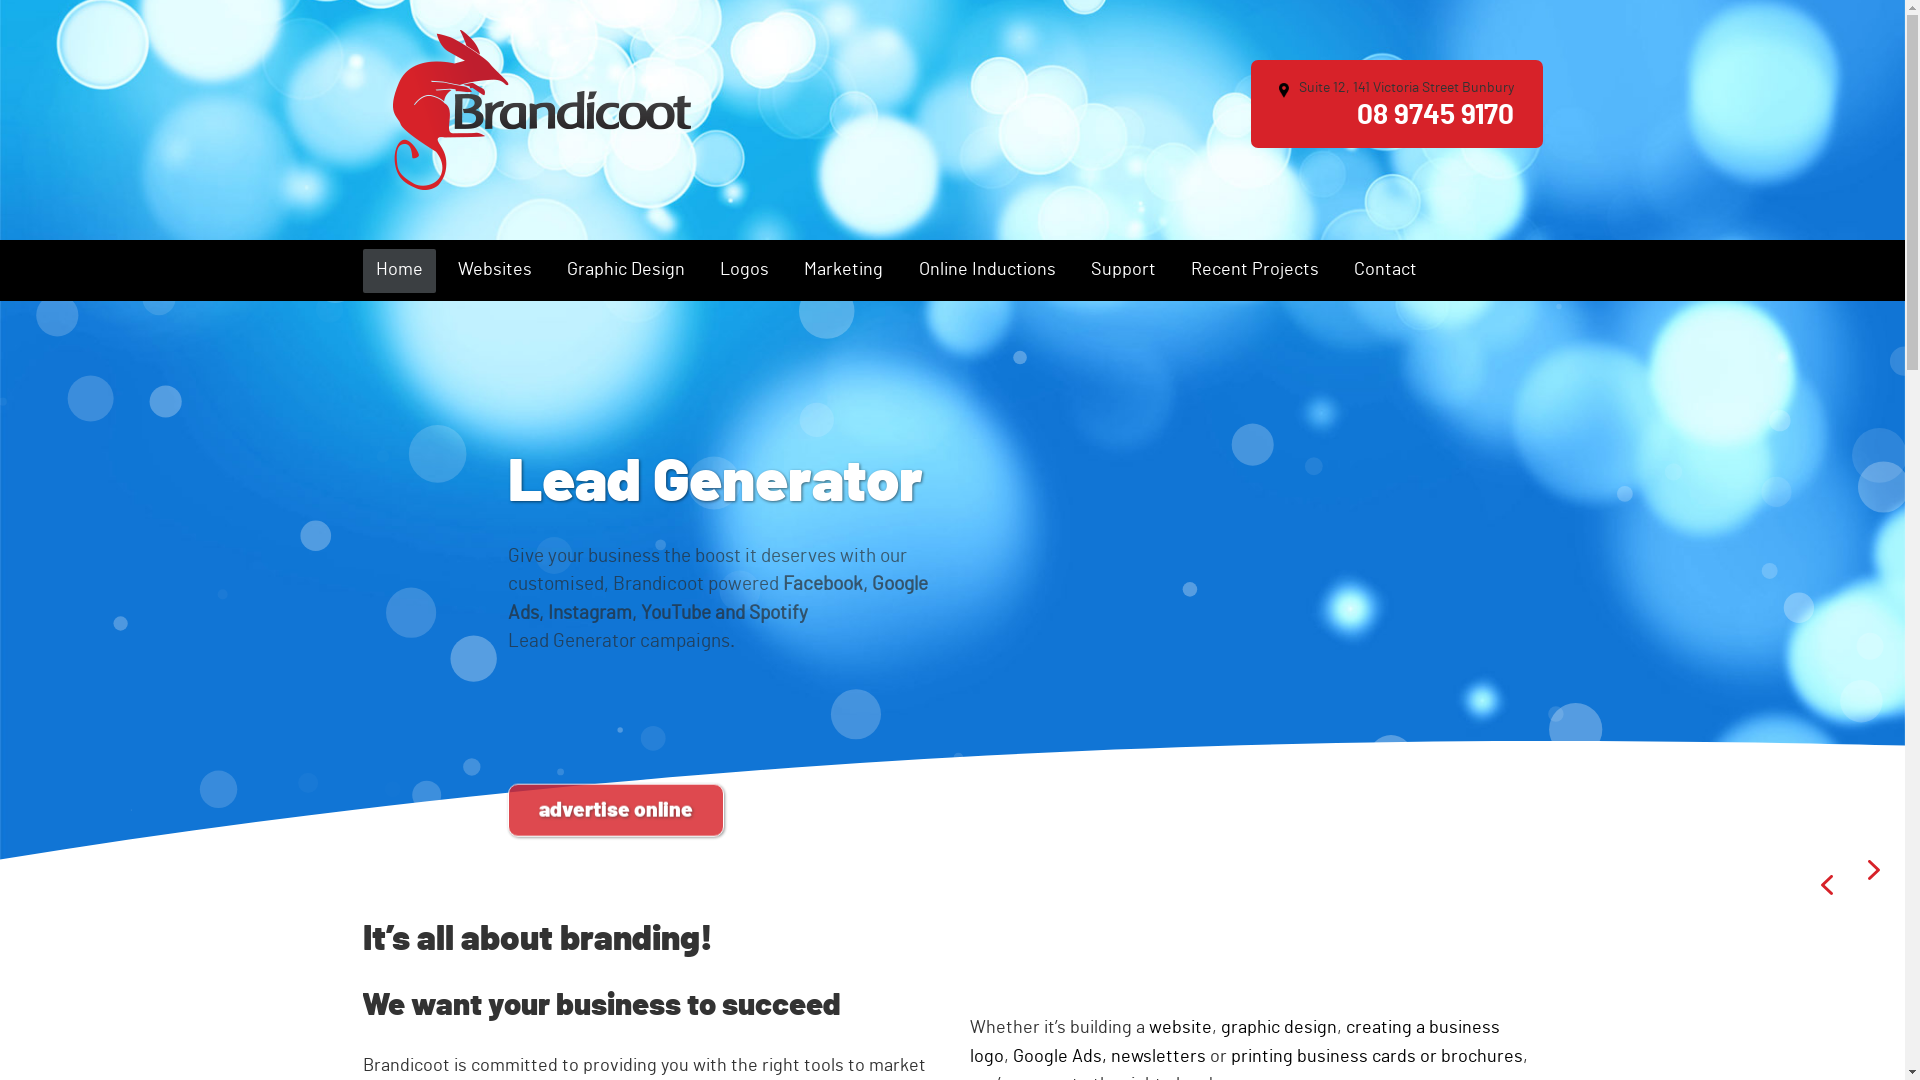  I want to click on Support, so click(1124, 271).